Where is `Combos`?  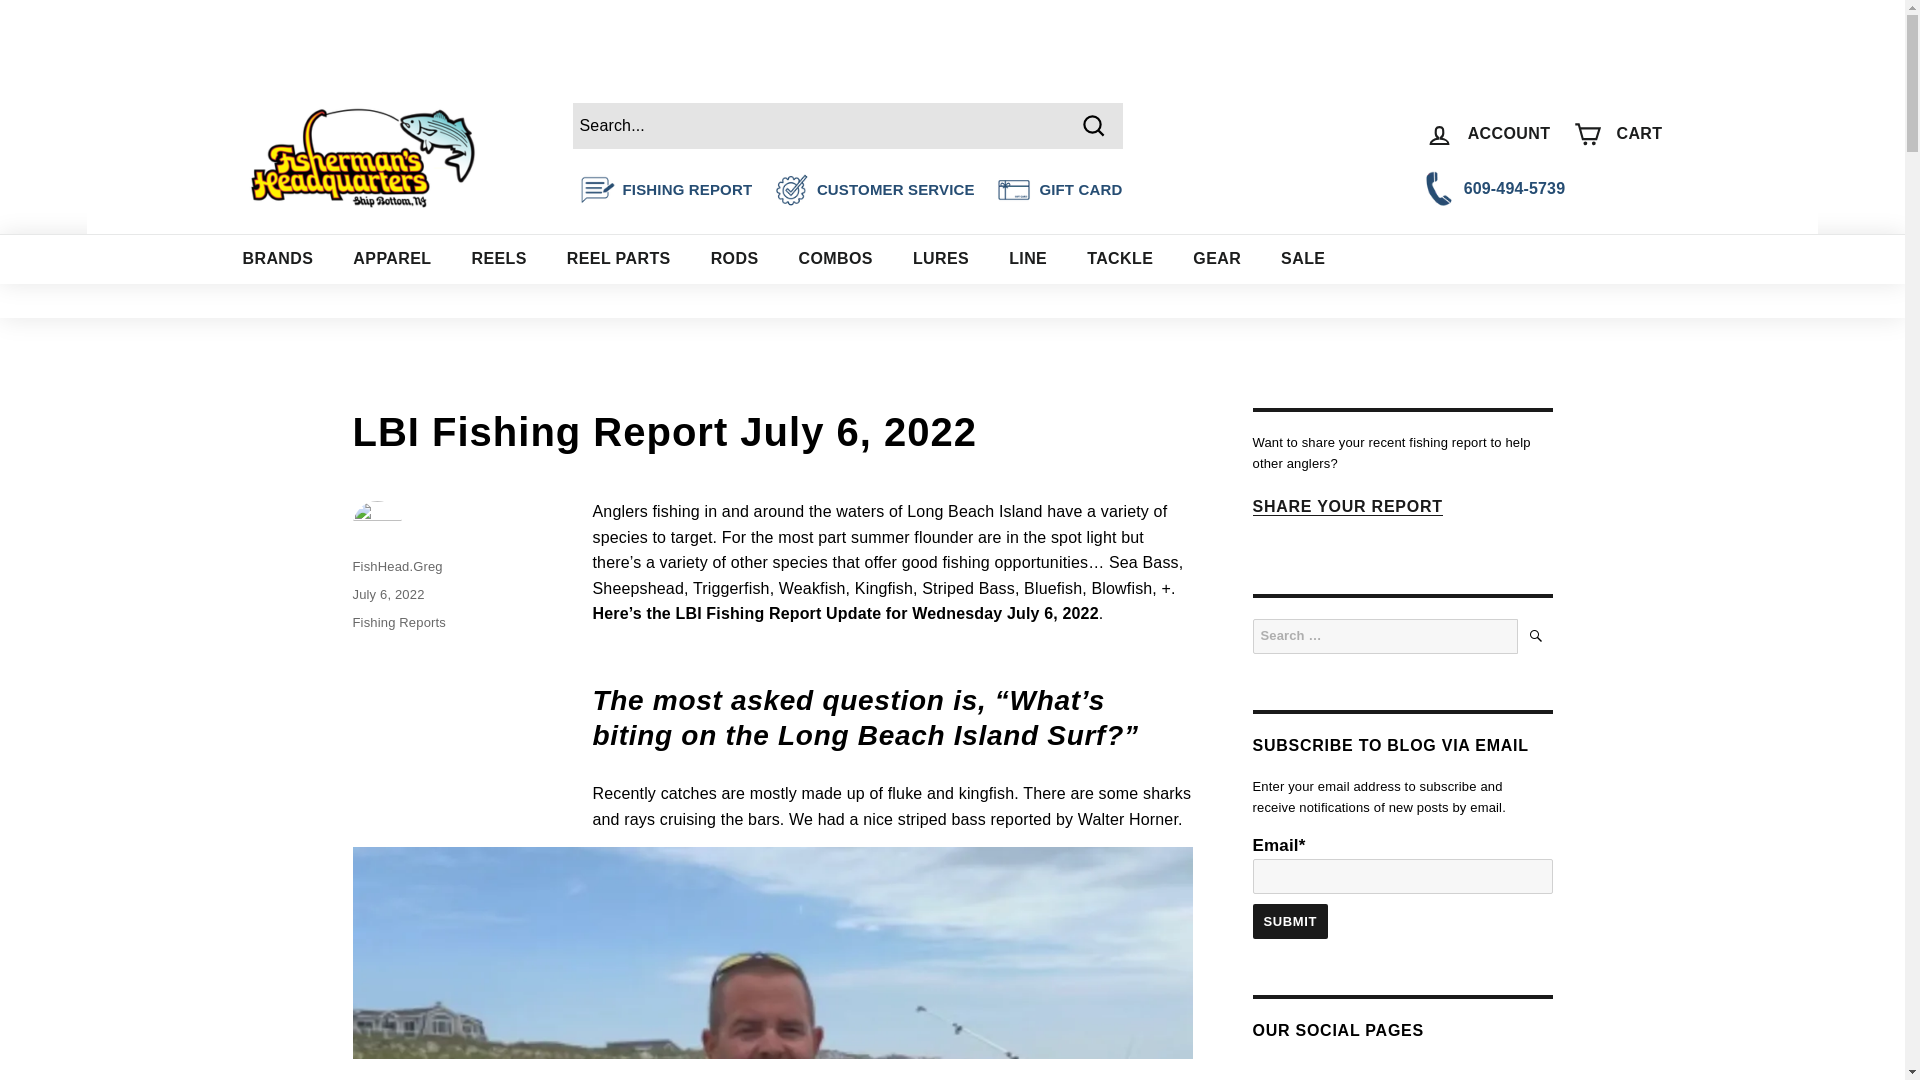
Combos is located at coordinates (834, 259).